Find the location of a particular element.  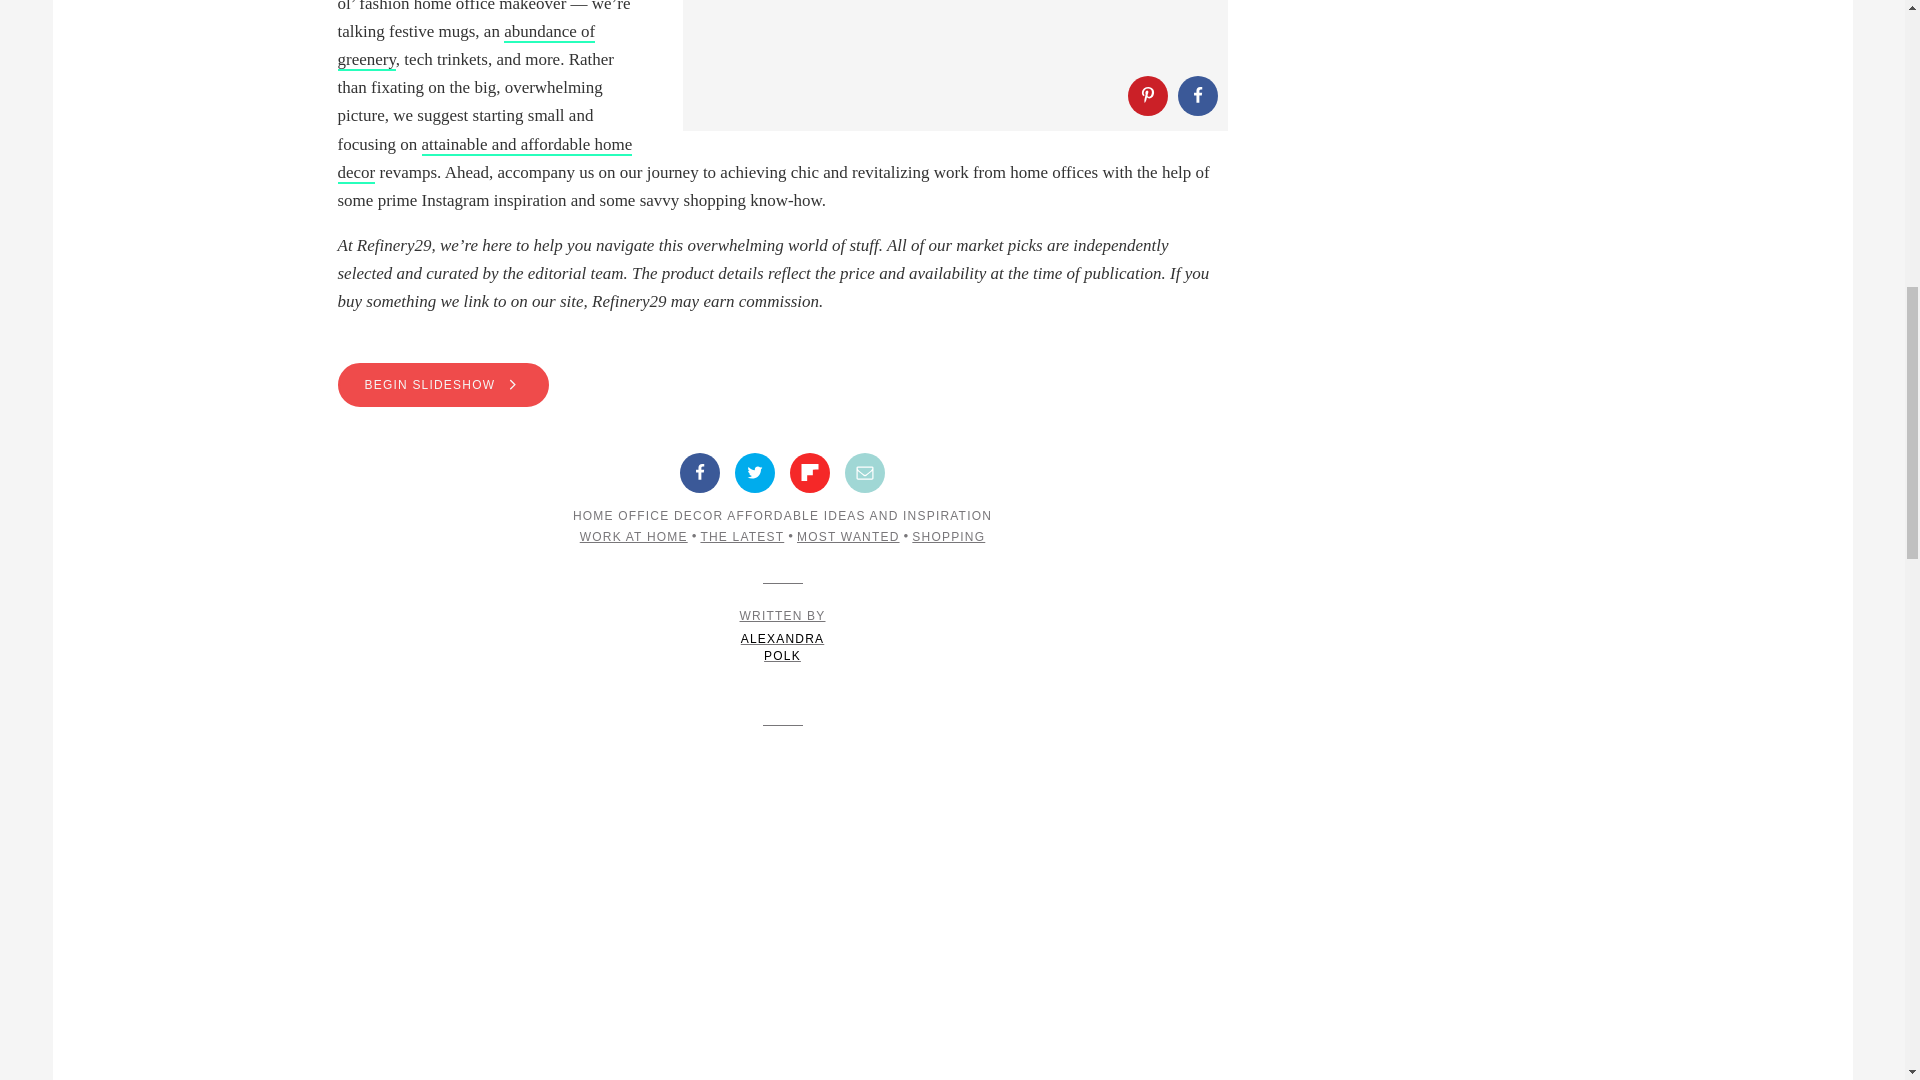

THE LATEST is located at coordinates (742, 537).